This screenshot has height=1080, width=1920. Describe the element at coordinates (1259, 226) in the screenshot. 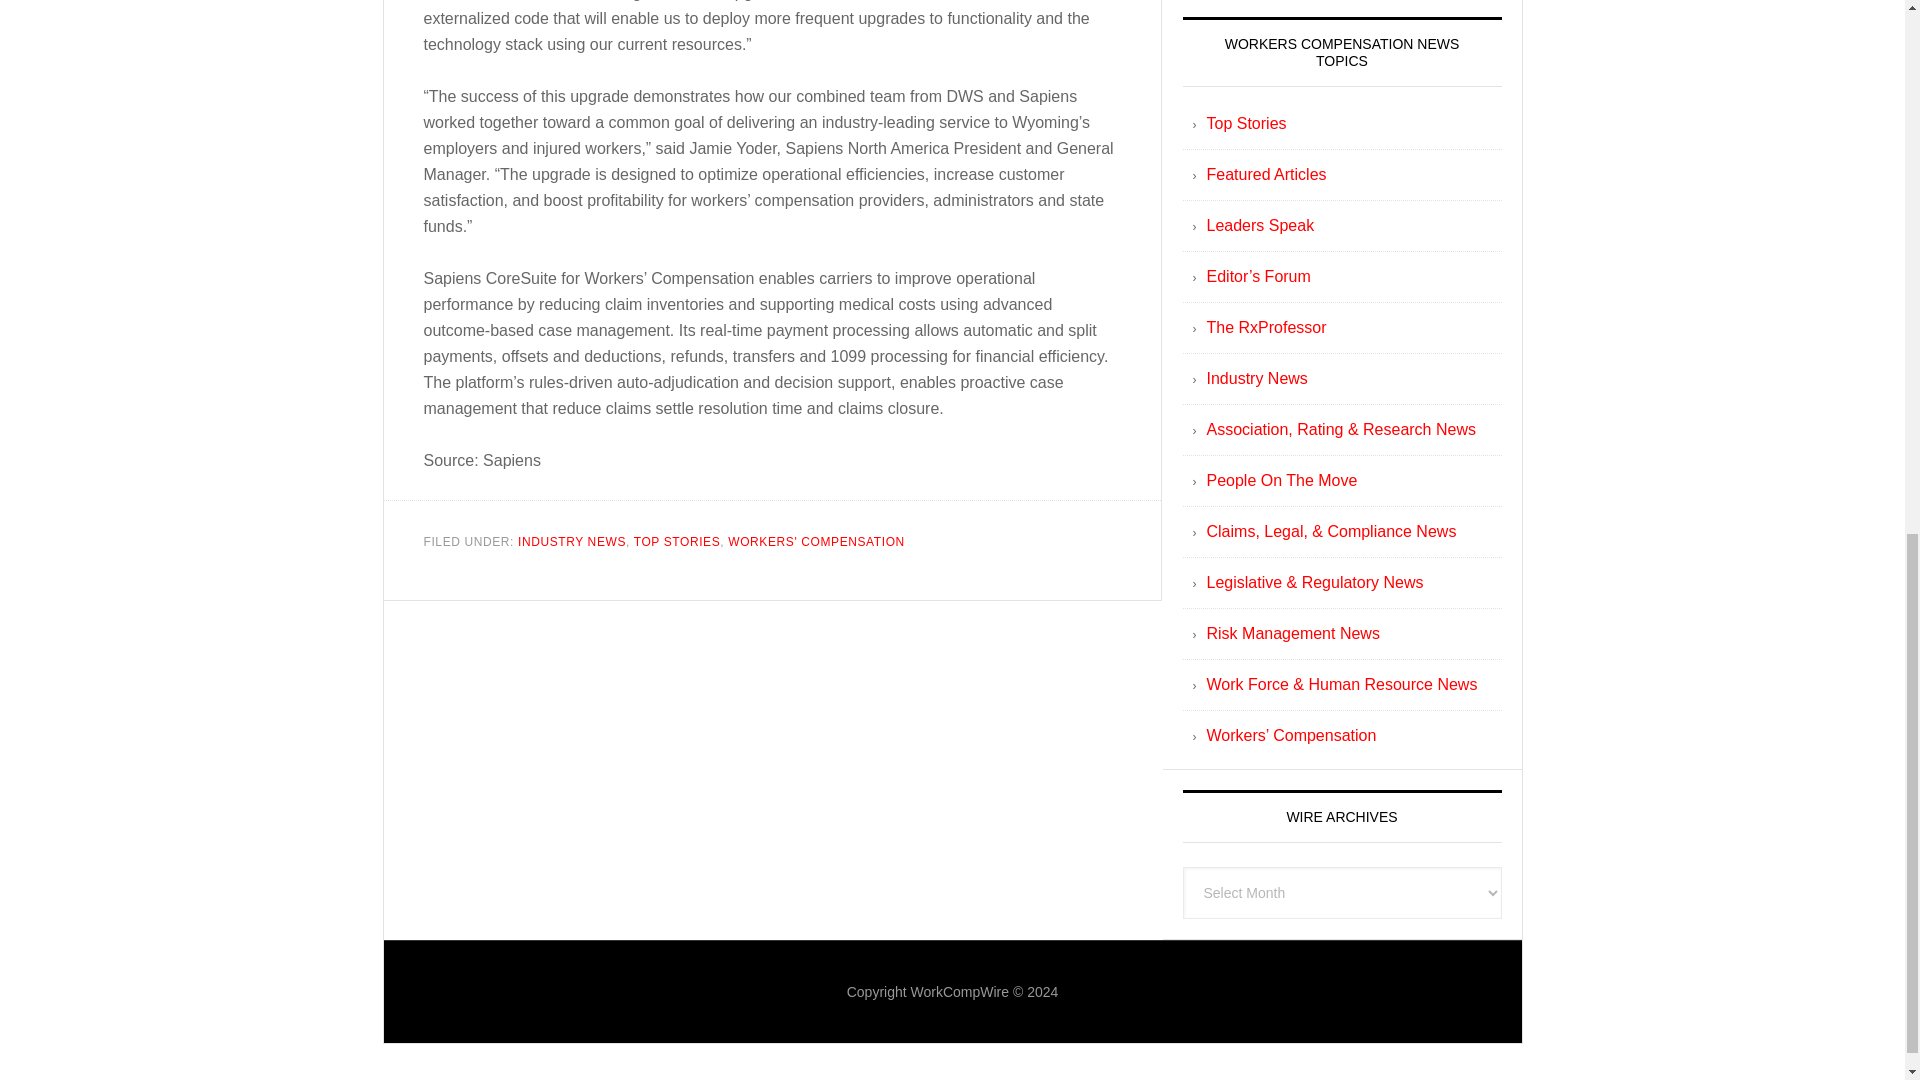

I see `Leaders Speak` at that location.